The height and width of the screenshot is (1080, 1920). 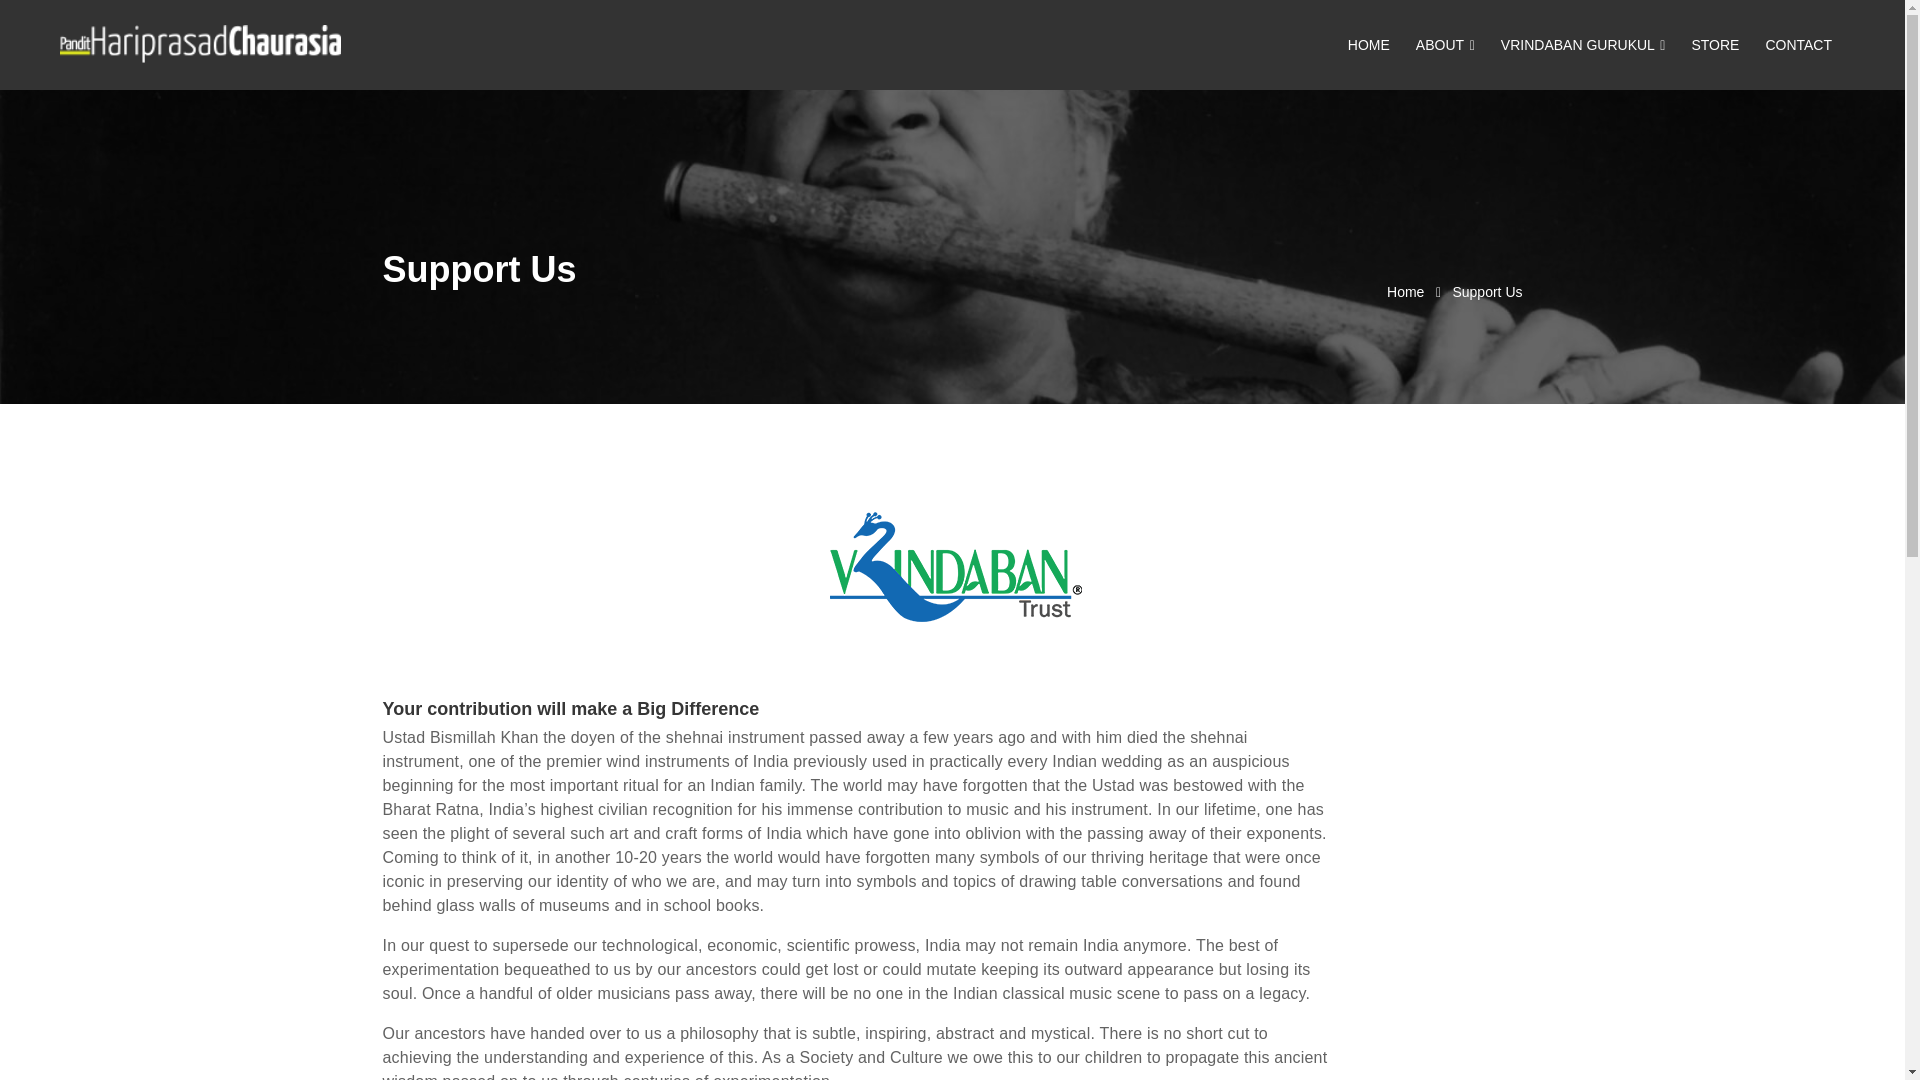 I want to click on CONTACT, so click(x=1798, y=44).